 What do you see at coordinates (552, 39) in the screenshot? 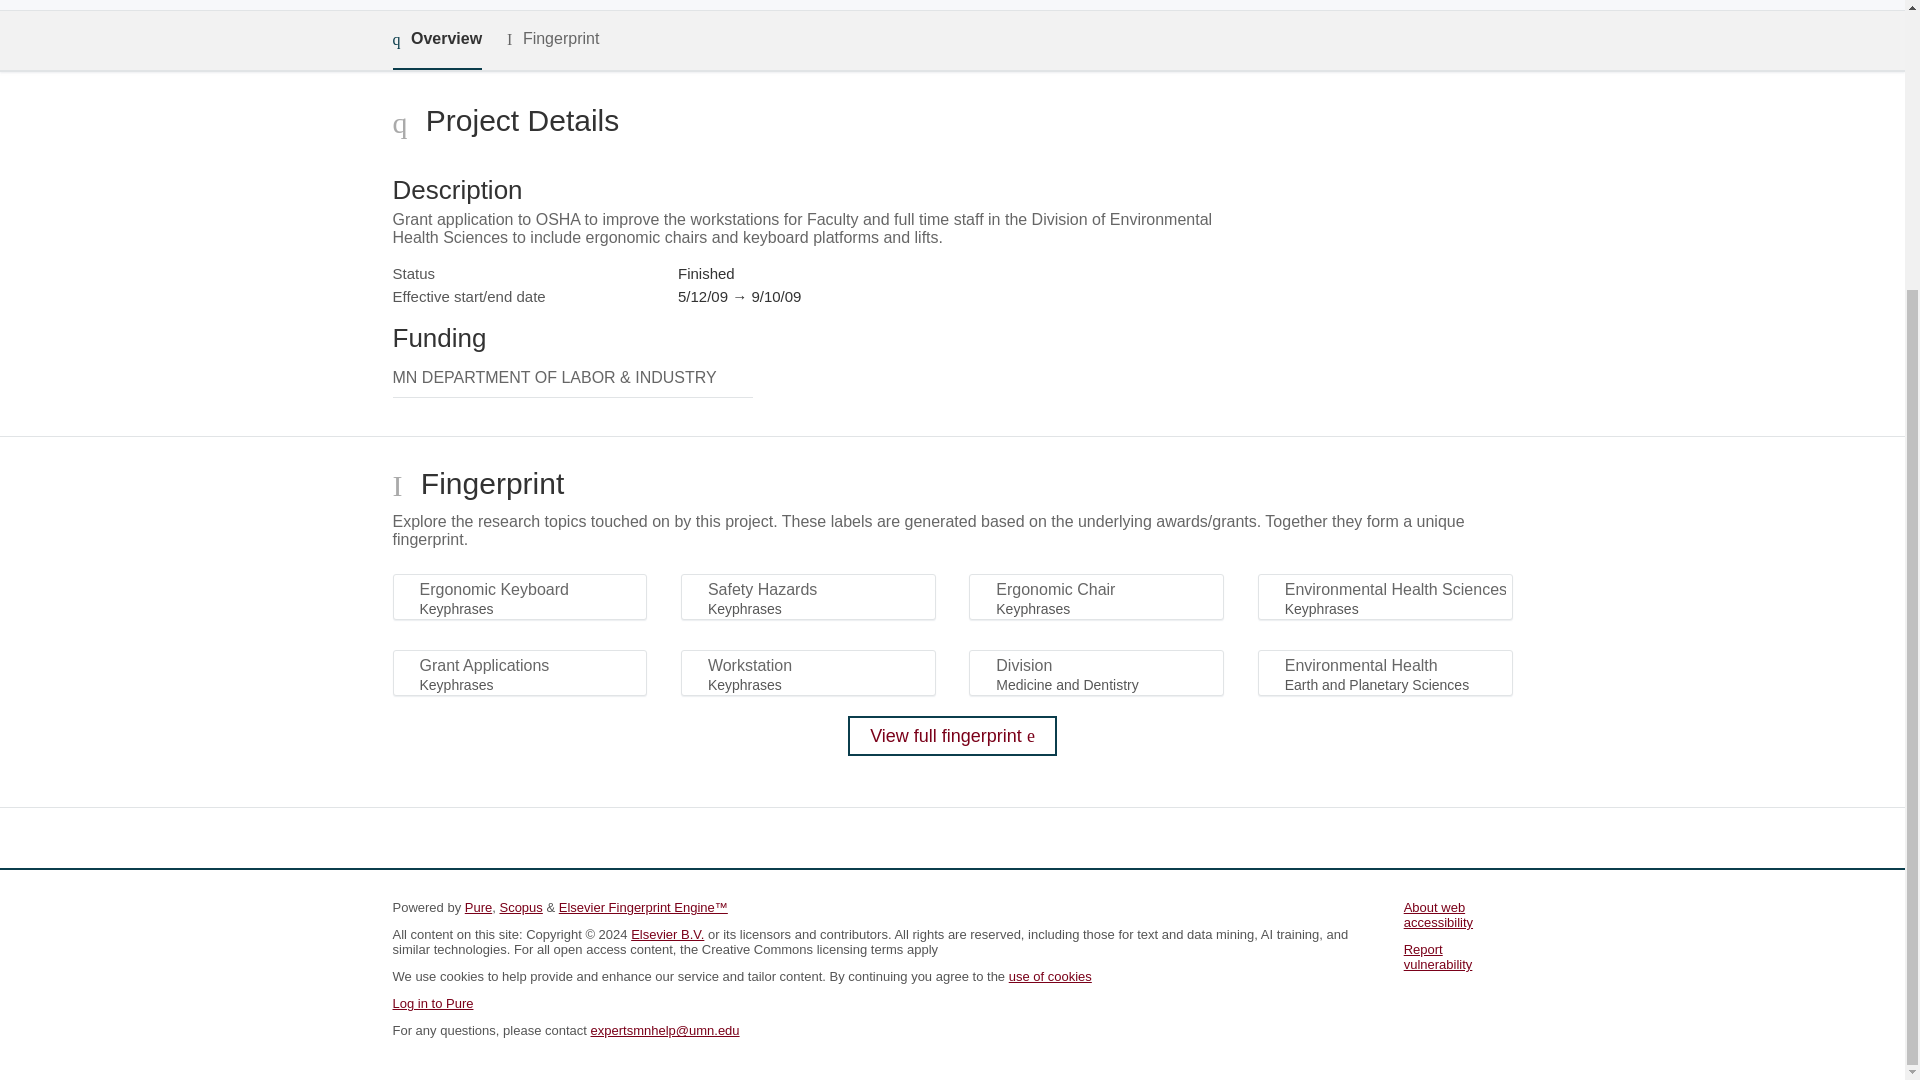
I see `Fingerprint` at bounding box center [552, 39].